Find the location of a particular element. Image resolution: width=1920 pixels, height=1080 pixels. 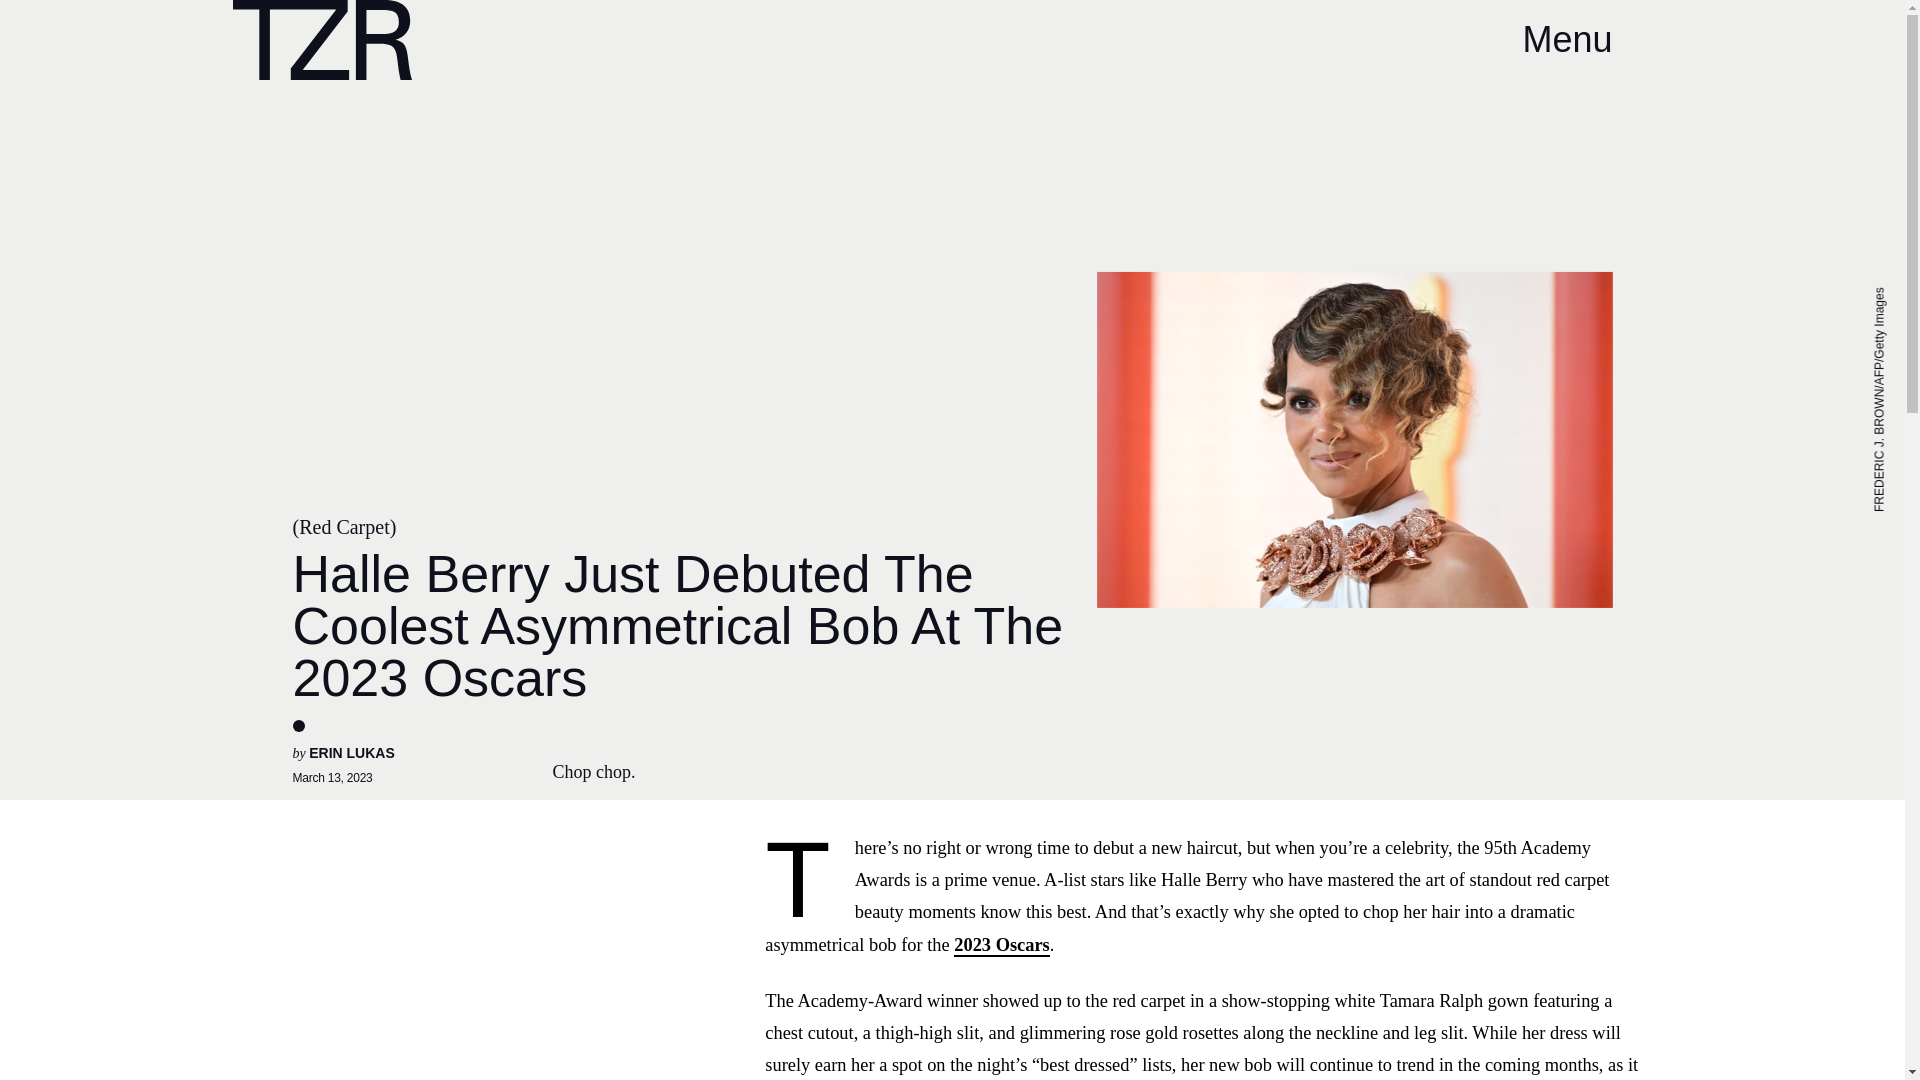

The Zoe Report is located at coordinates (321, 40).